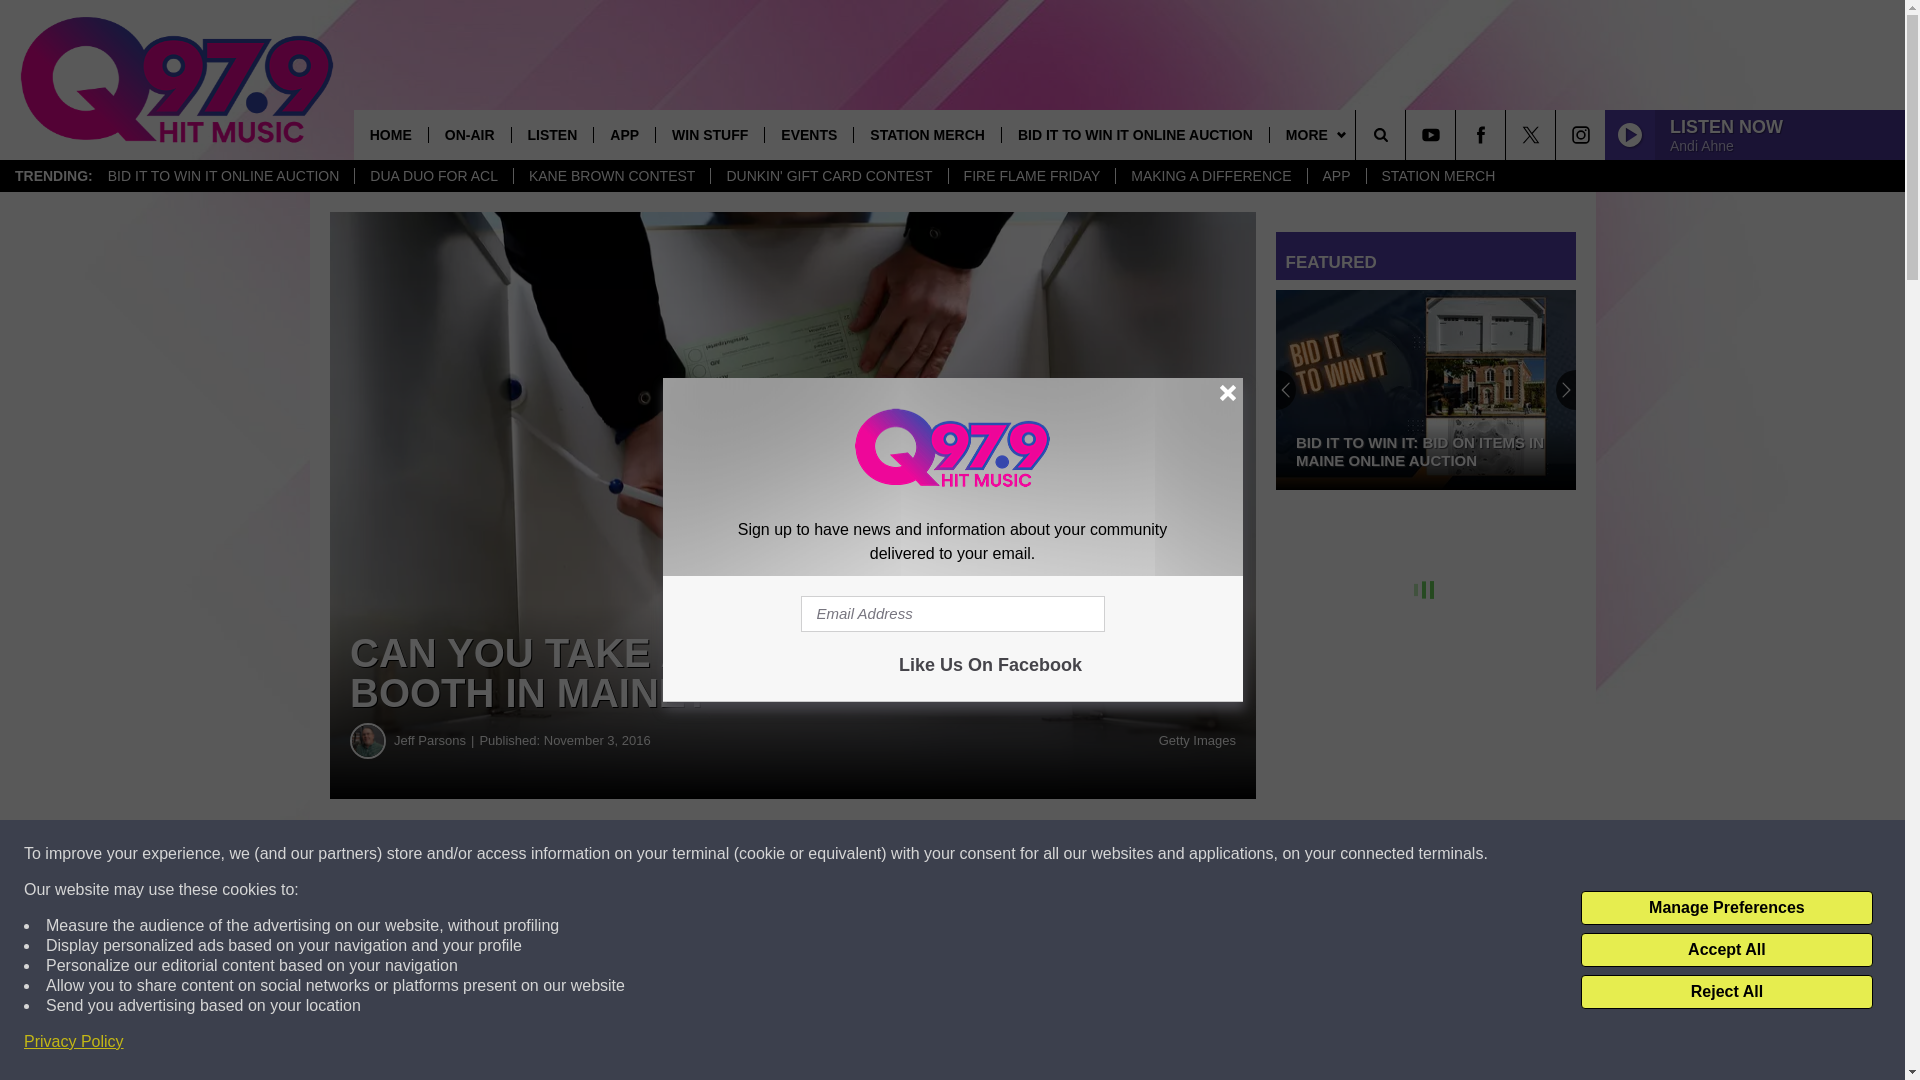  What do you see at coordinates (608, 854) in the screenshot?
I see `Share on Facebook` at bounding box center [608, 854].